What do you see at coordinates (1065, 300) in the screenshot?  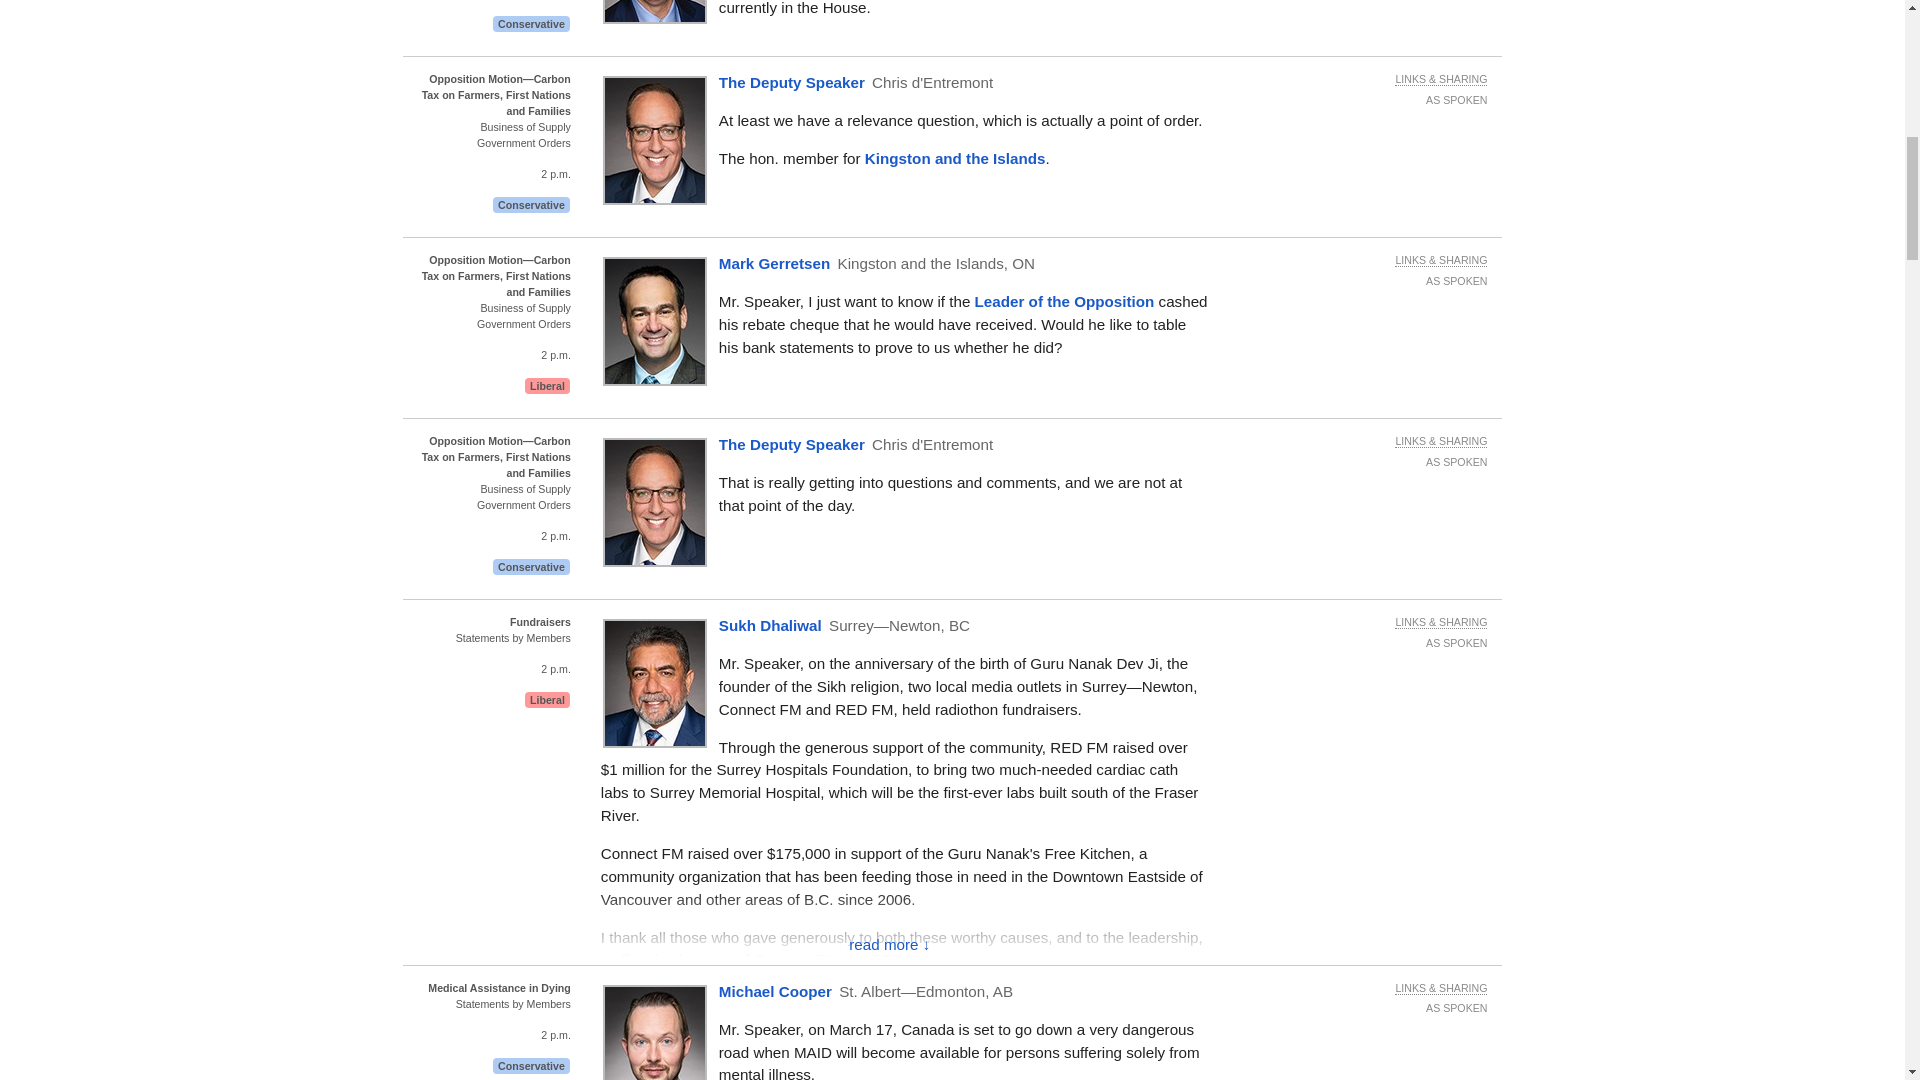 I see `Pierre Poilievre` at bounding box center [1065, 300].